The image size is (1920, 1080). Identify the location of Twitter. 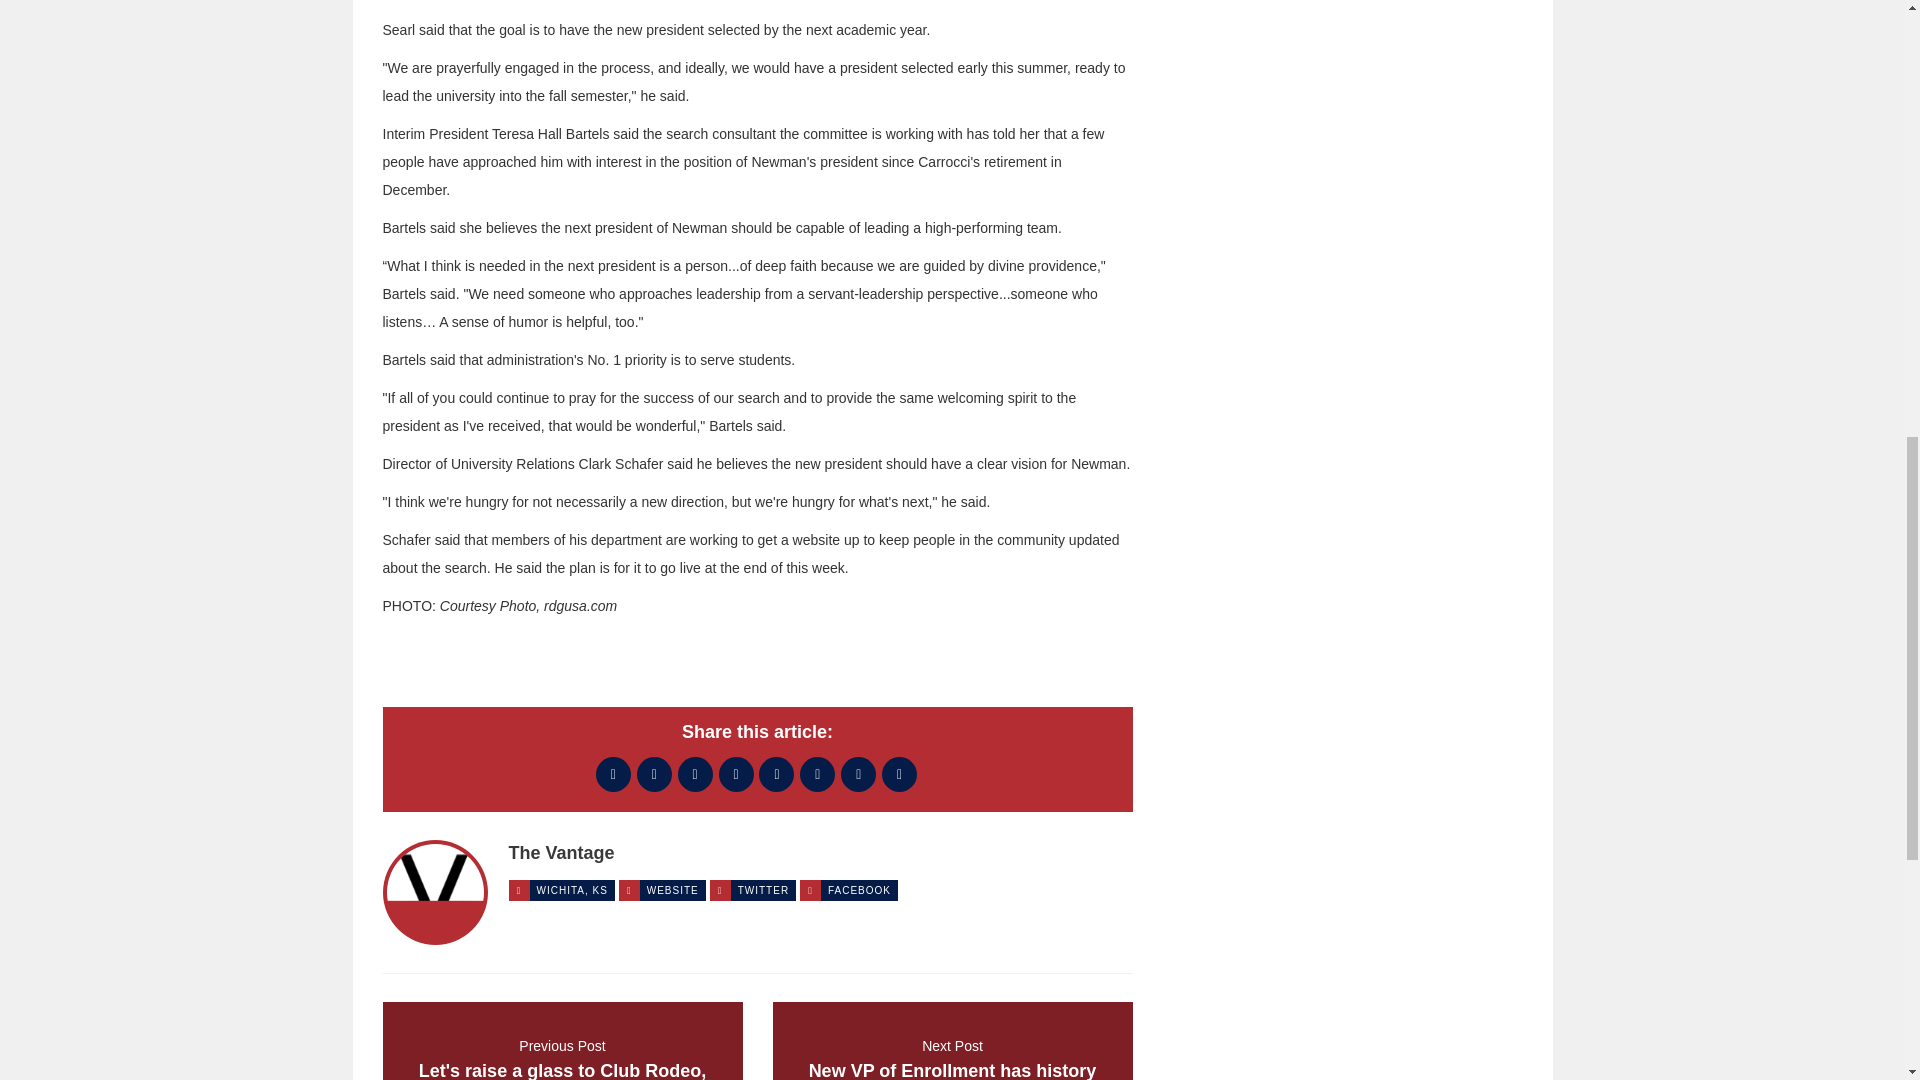
(672, 890).